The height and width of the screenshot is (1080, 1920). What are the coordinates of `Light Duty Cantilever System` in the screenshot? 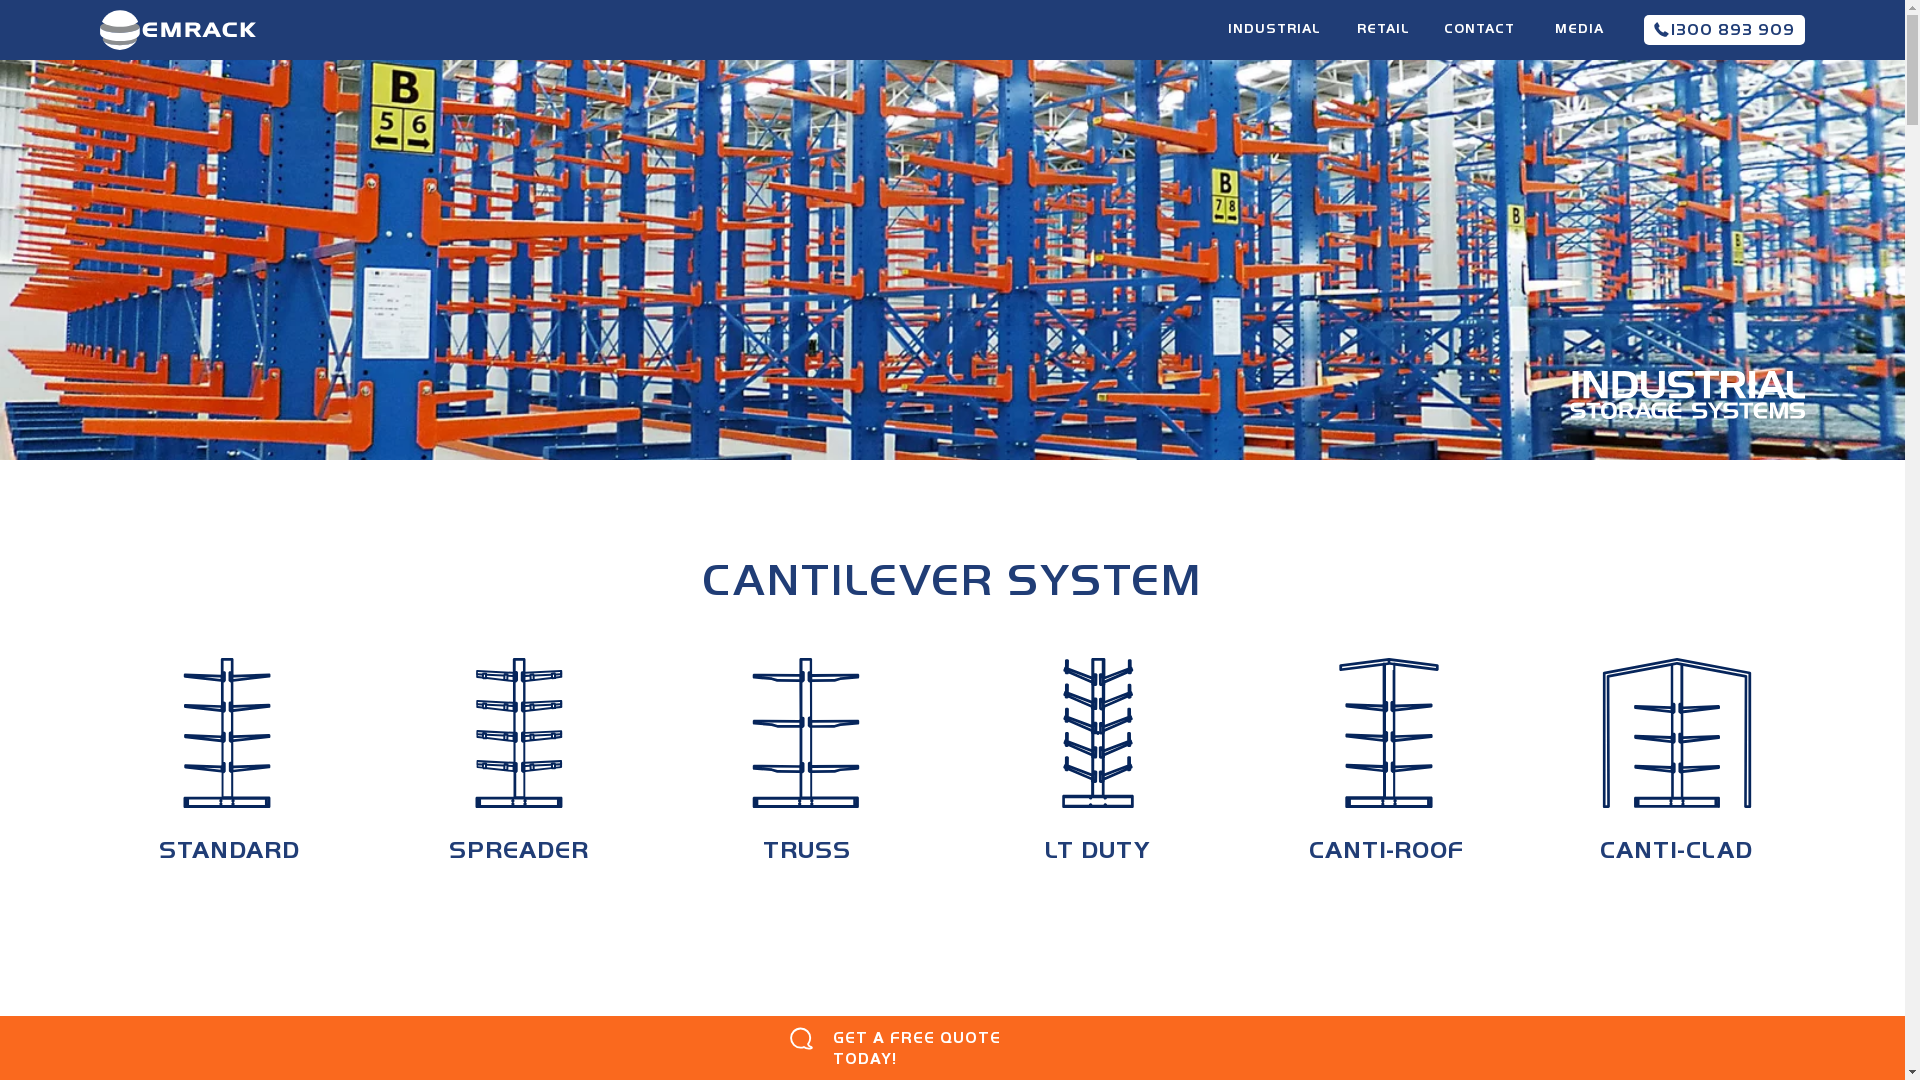 It's located at (1098, 733).